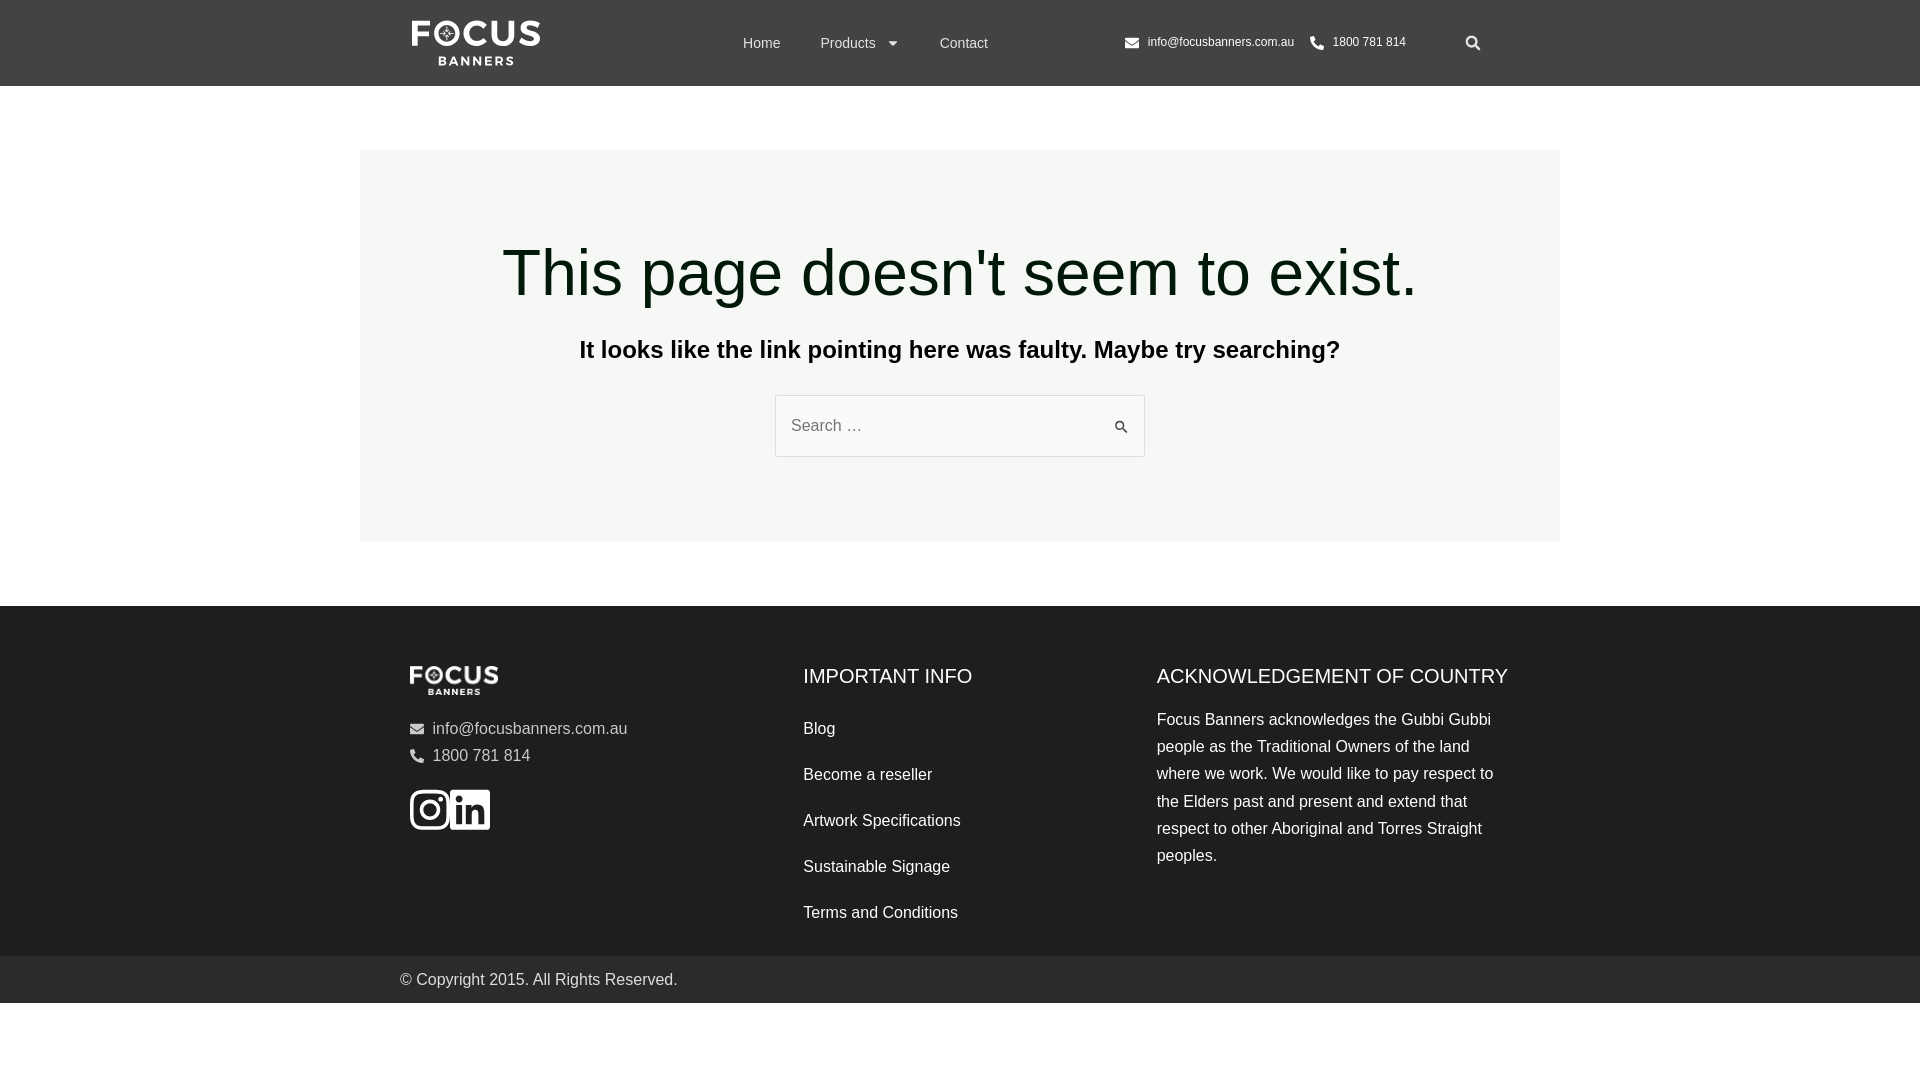 The width and height of the screenshot is (1920, 1080). What do you see at coordinates (1358, 42) in the screenshot?
I see `1800 781 814` at bounding box center [1358, 42].